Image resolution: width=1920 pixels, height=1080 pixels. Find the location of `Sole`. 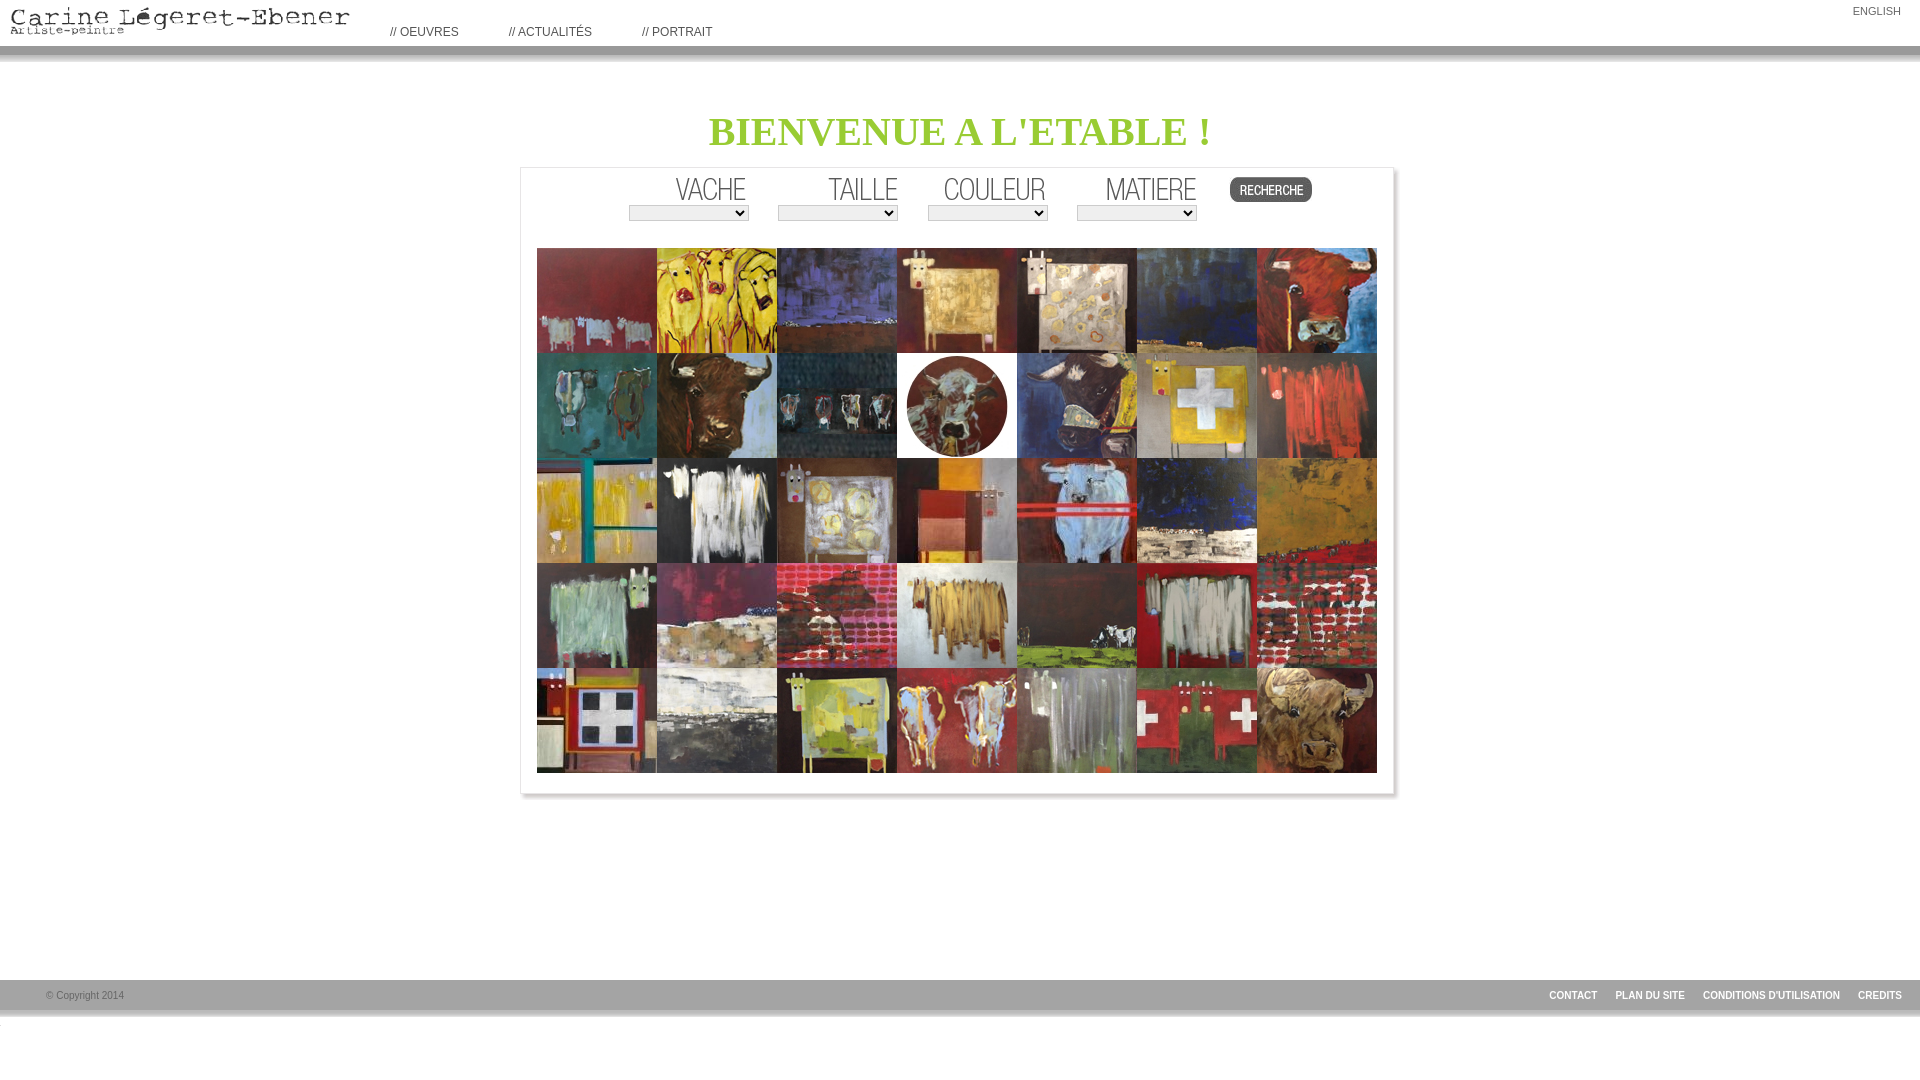

Sole is located at coordinates (1317, 720).